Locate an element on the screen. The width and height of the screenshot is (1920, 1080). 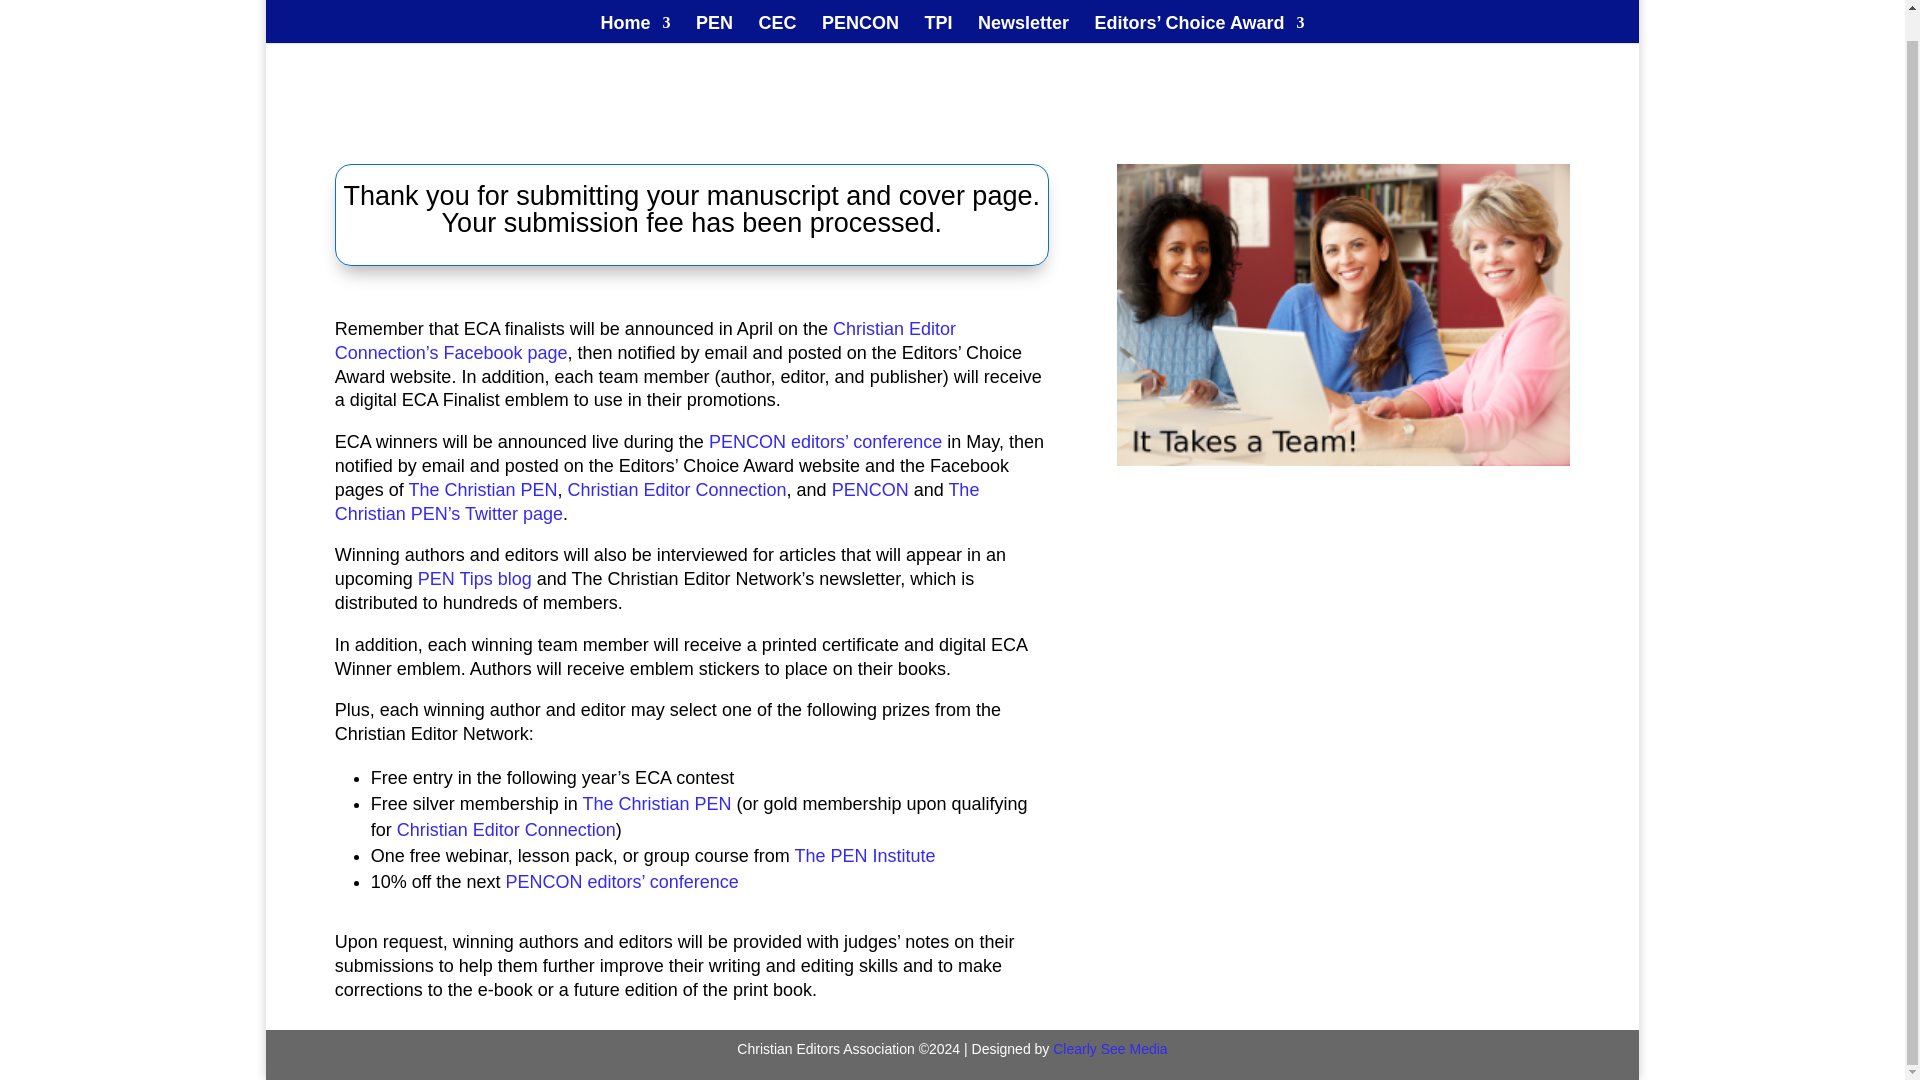
Christian Editor Connection is located at coordinates (506, 830).